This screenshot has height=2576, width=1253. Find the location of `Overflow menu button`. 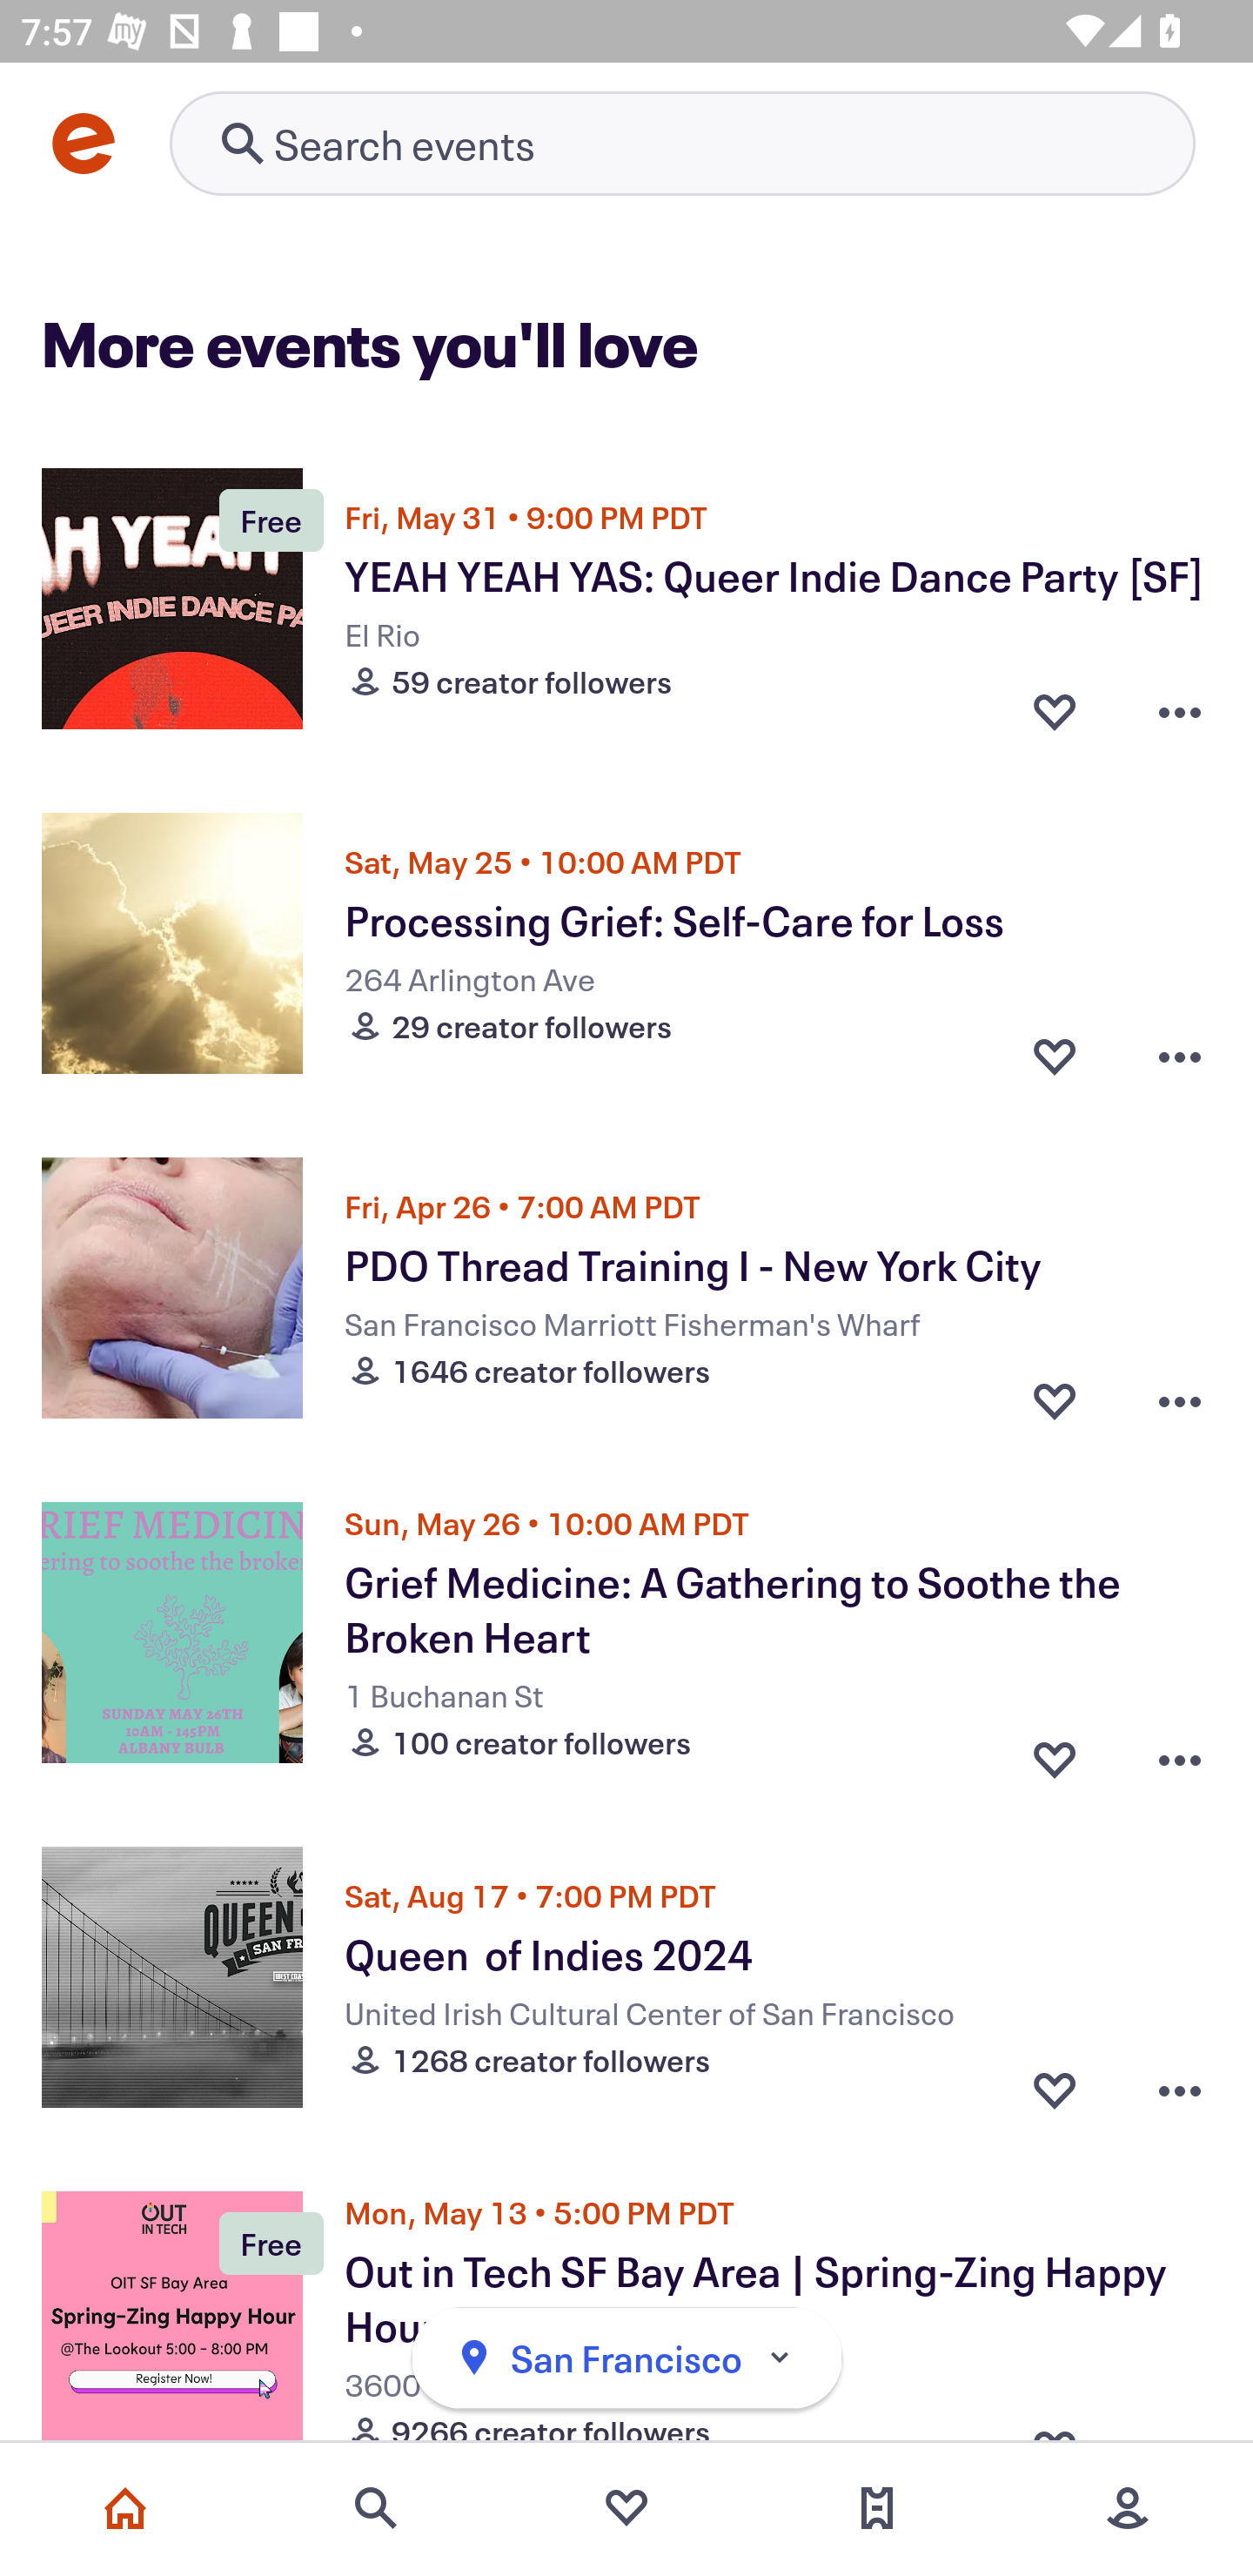

Overflow menu button is located at coordinates (1180, 1055).